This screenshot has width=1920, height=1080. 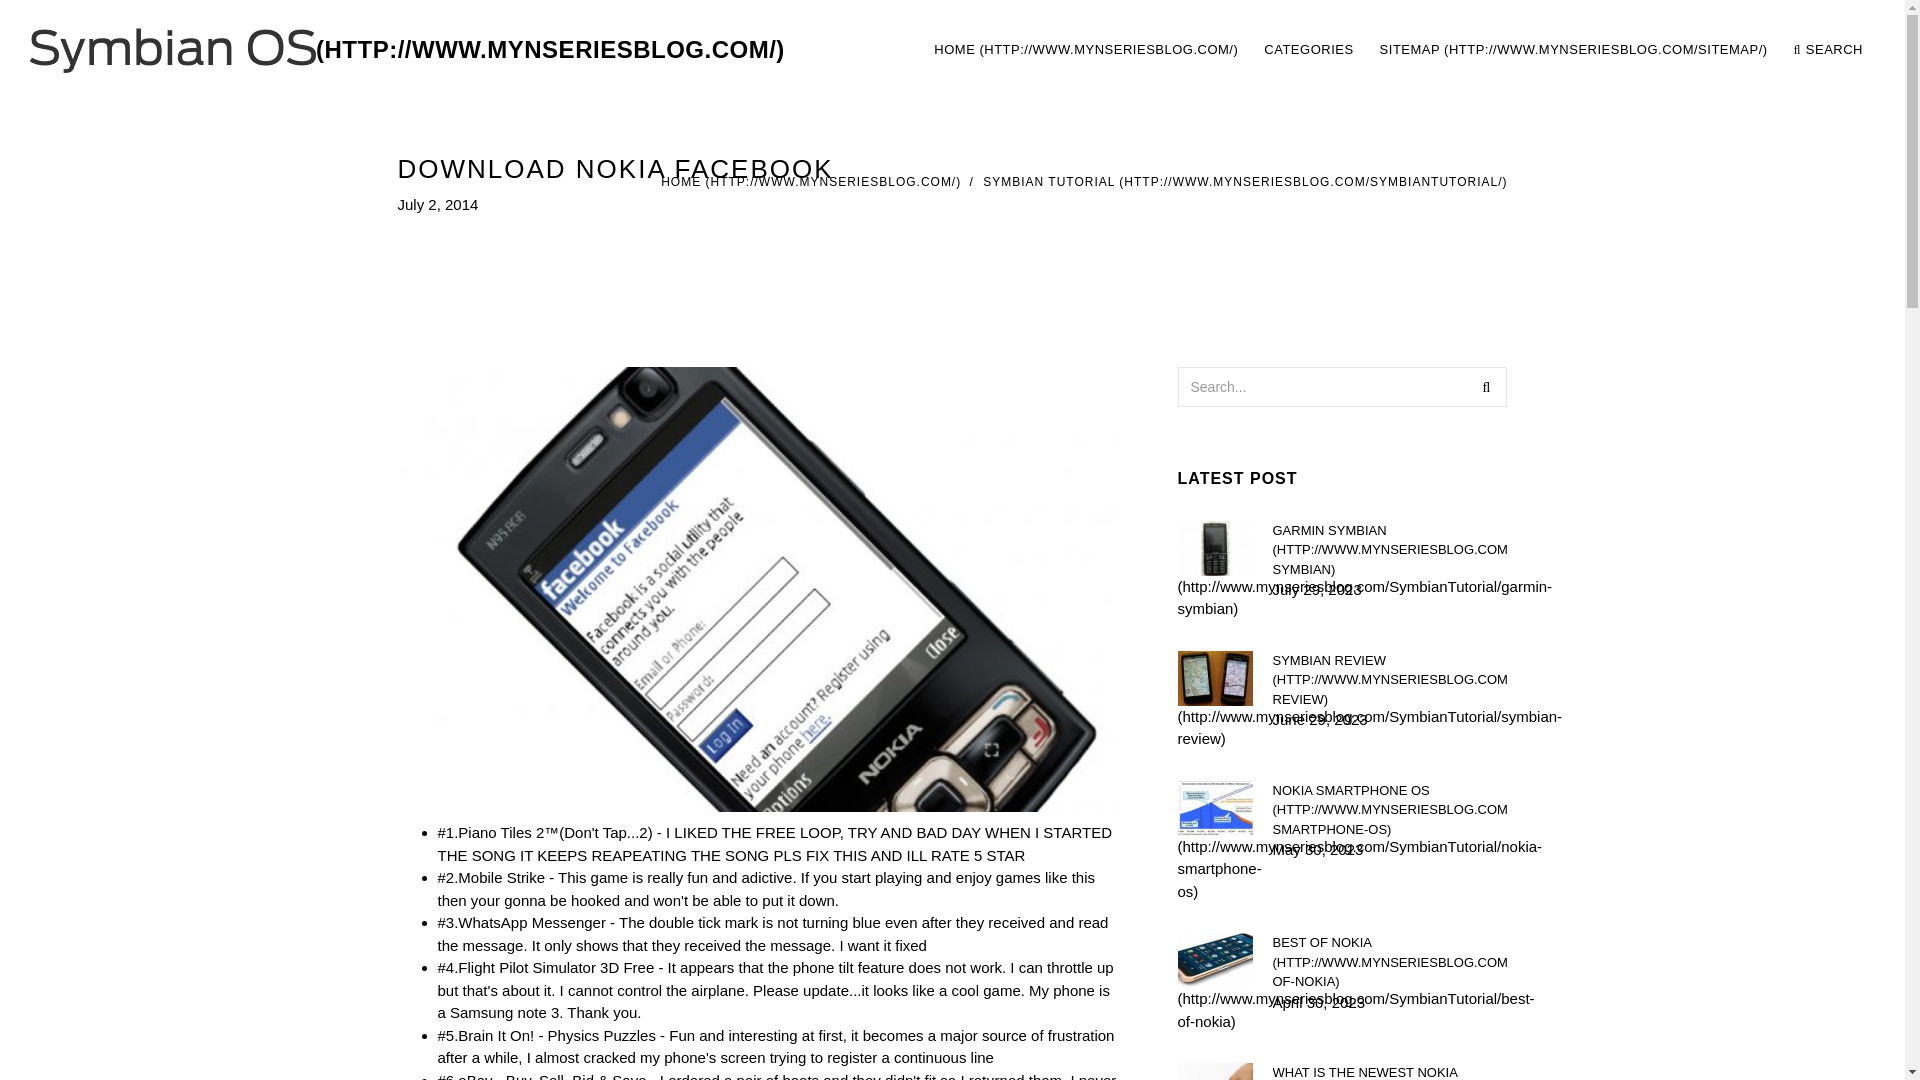 I want to click on SITEMAP, so click(x=1573, y=50).